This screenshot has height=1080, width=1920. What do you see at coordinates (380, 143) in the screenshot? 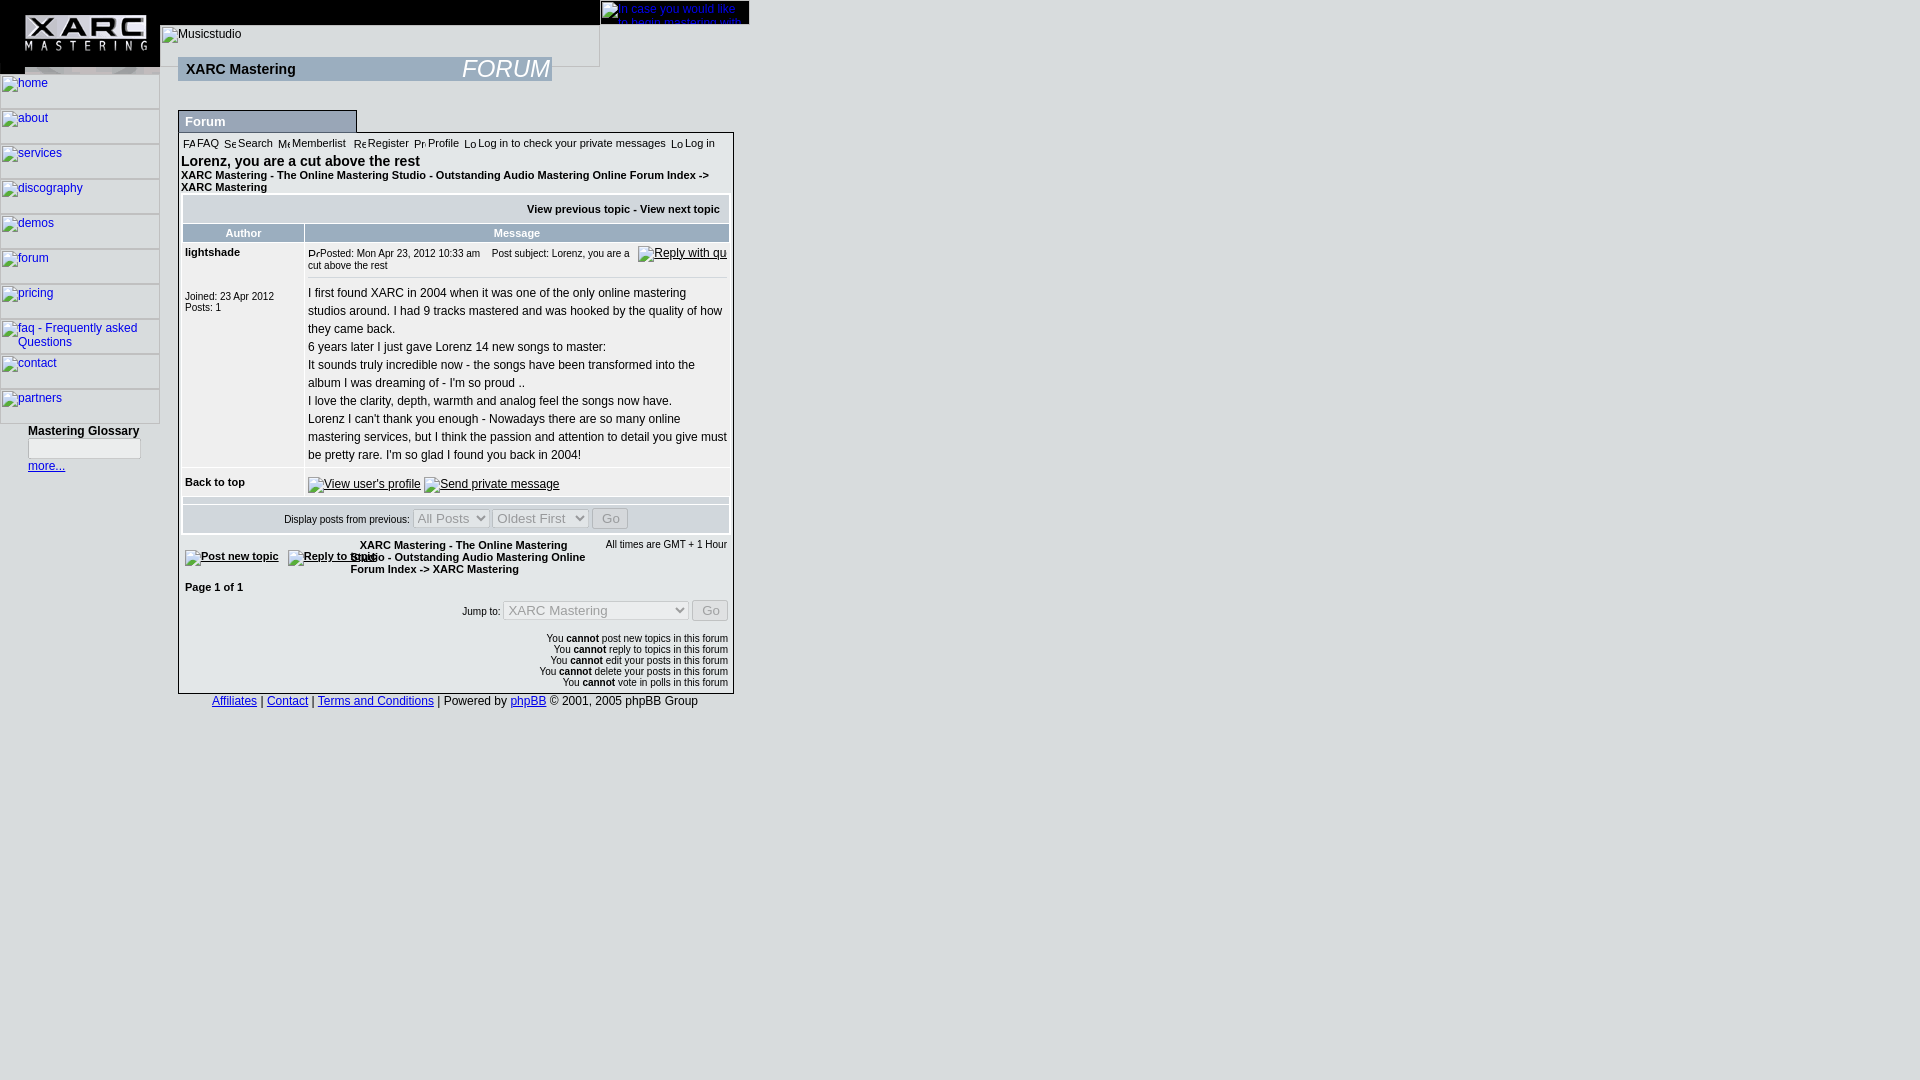
I see `Register` at bounding box center [380, 143].